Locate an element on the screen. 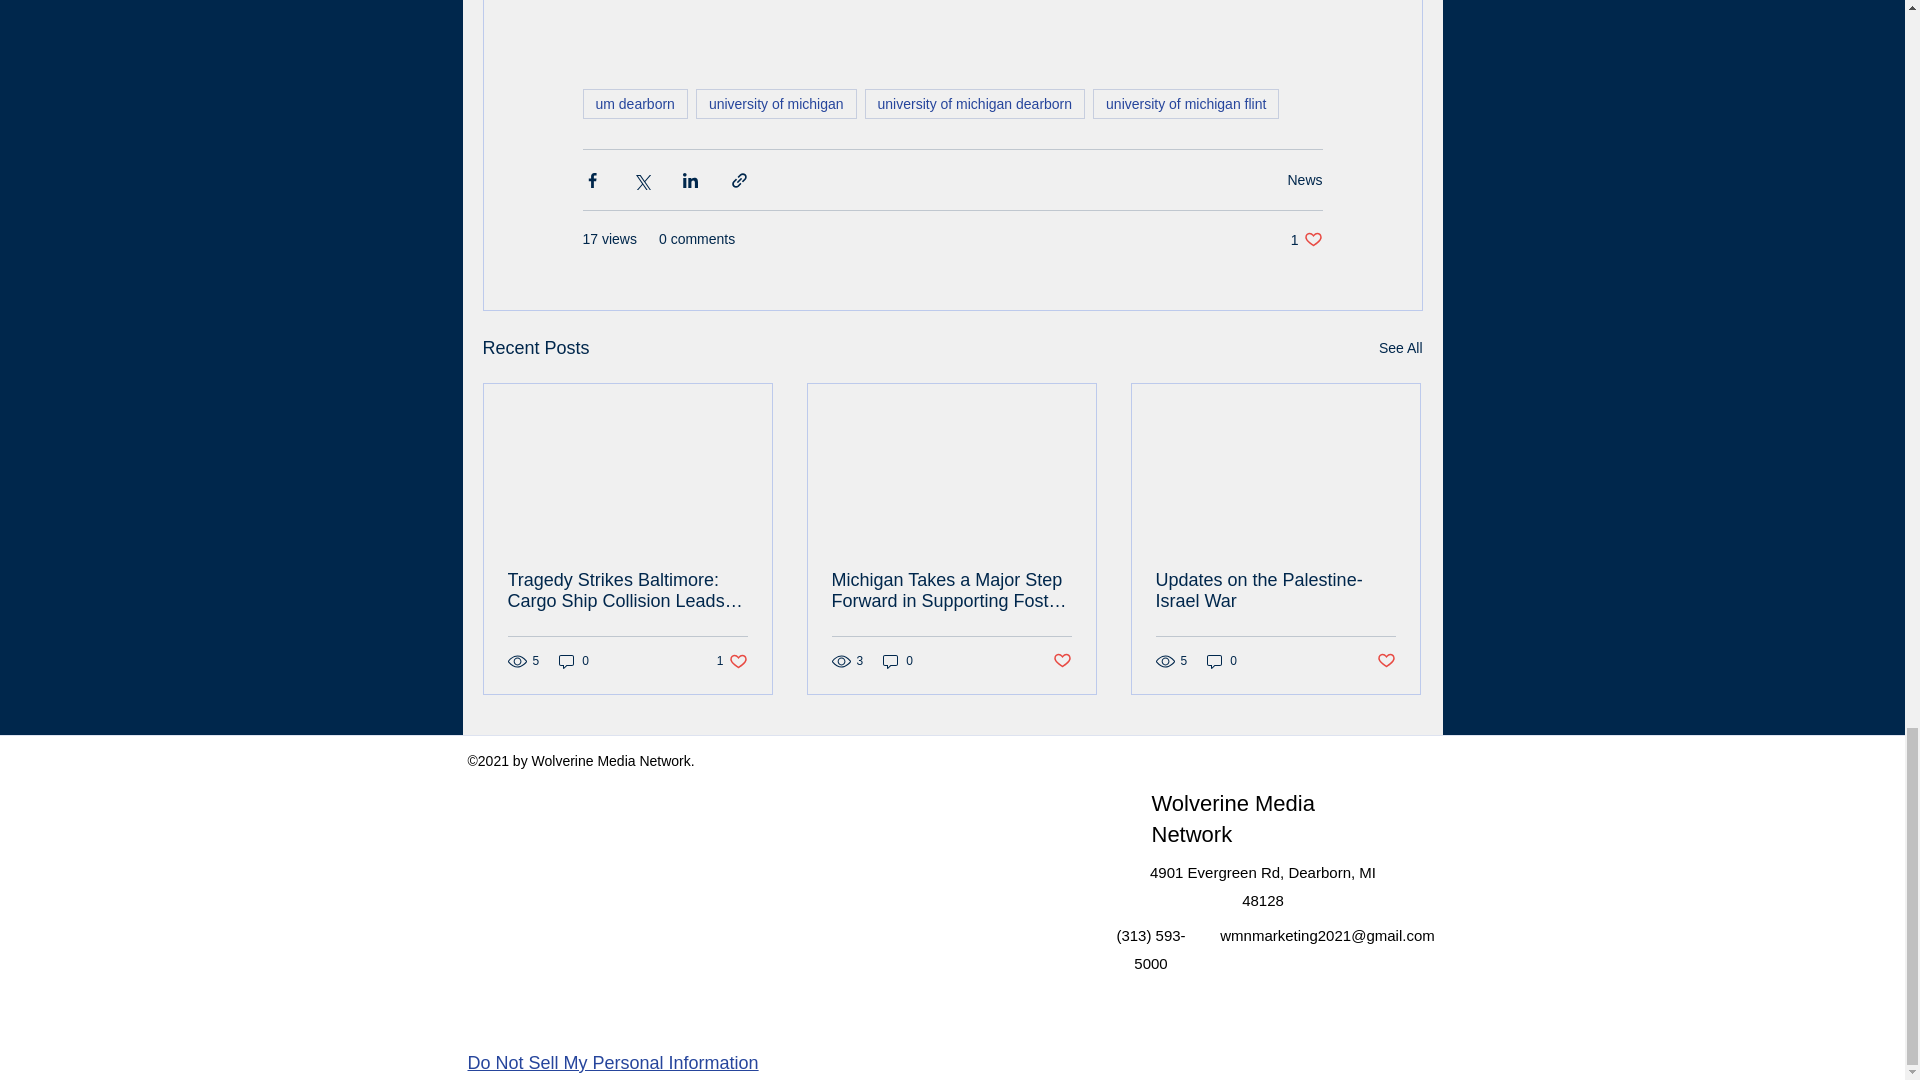 This screenshot has height=1080, width=1920. 0 is located at coordinates (634, 103).